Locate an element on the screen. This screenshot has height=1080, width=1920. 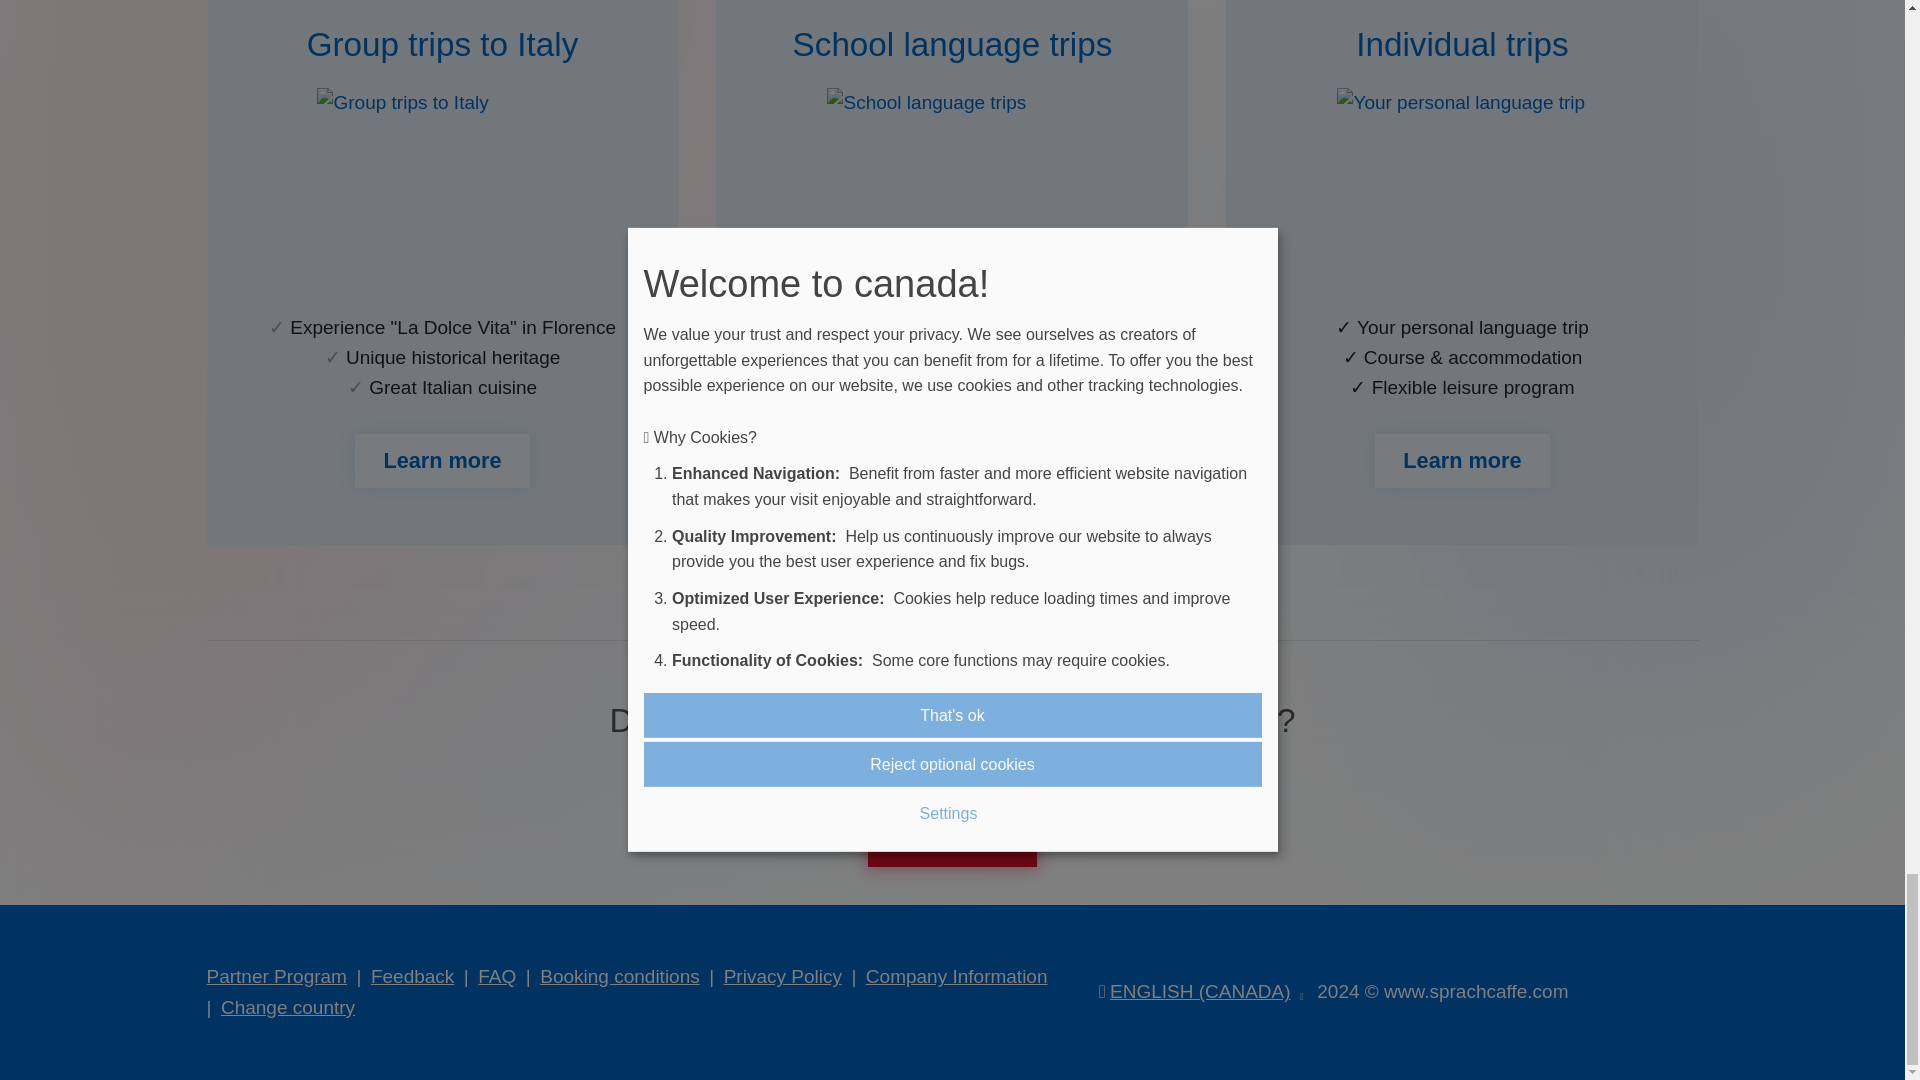
Learn more is located at coordinates (1462, 461).